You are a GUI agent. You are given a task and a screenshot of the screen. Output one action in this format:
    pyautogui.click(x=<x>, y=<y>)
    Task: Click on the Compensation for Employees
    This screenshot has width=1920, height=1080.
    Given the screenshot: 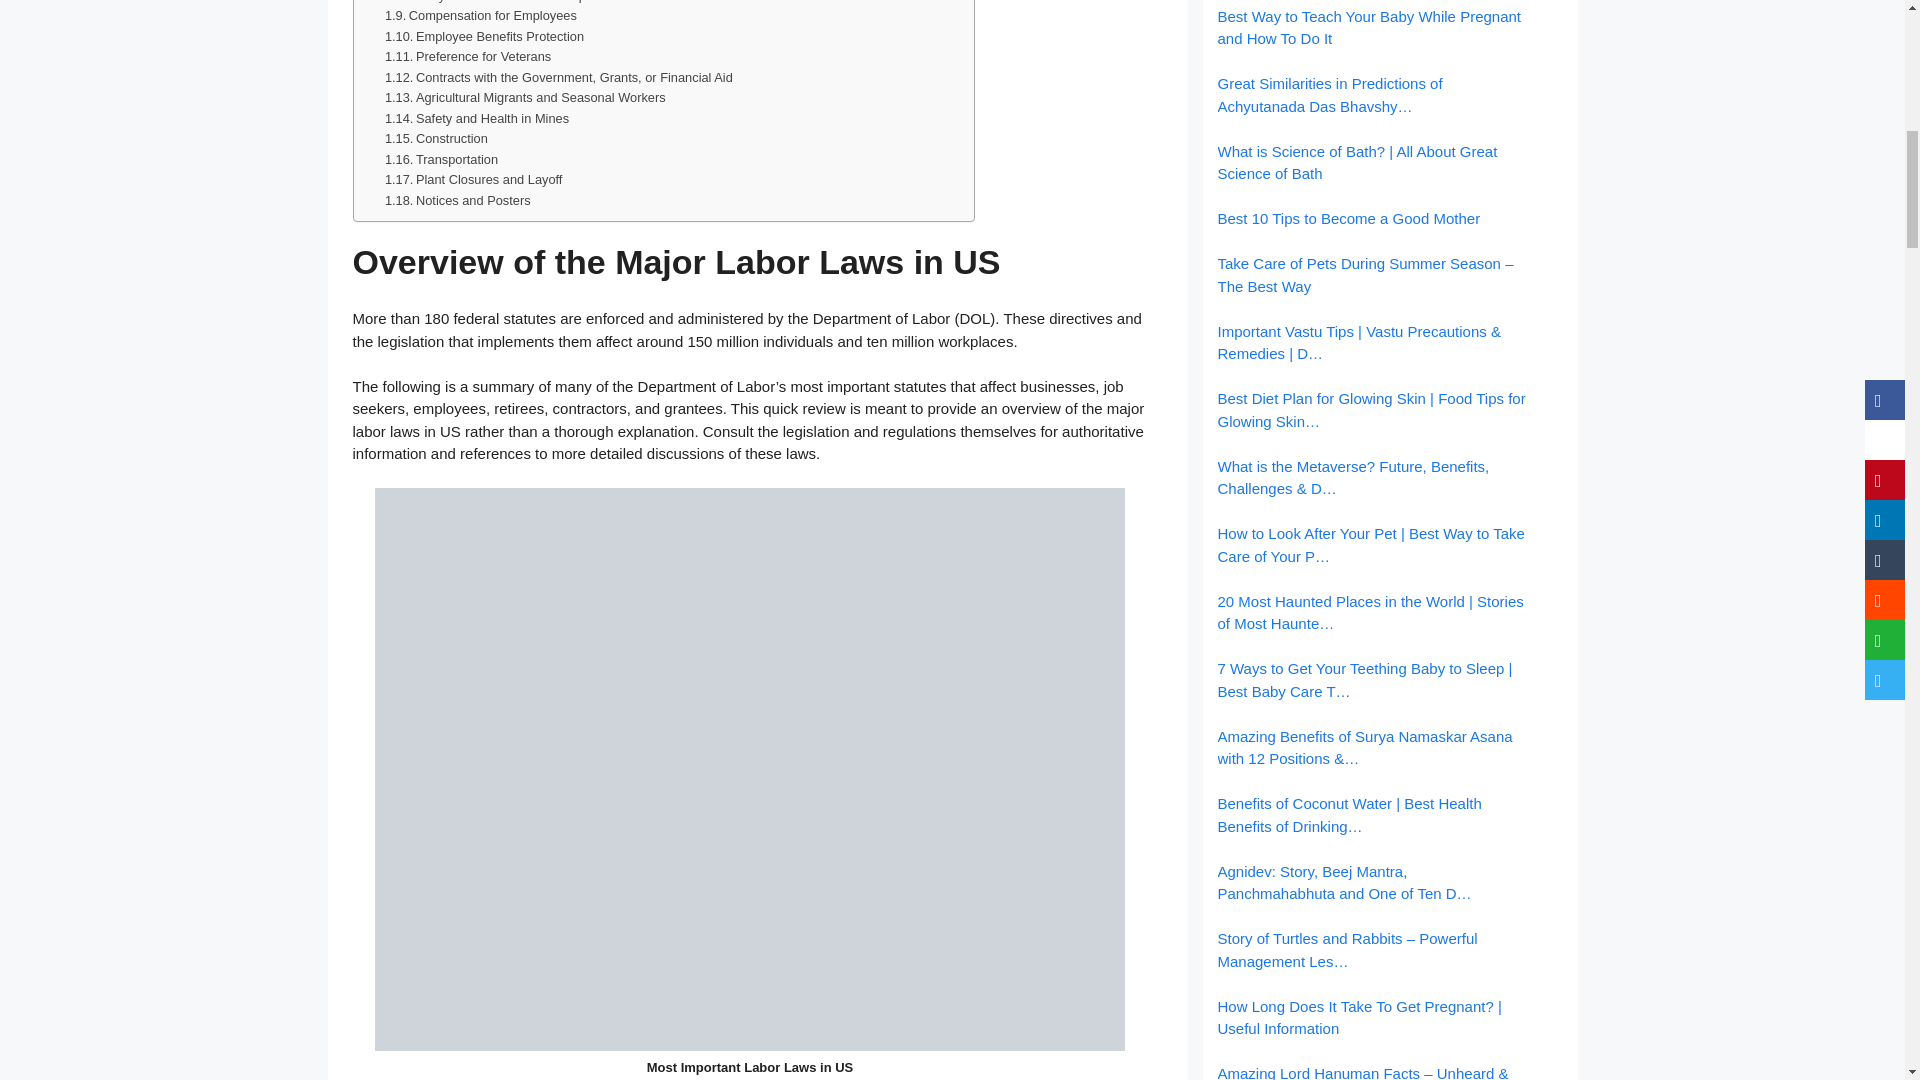 What is the action you would take?
    pyautogui.click(x=481, y=16)
    